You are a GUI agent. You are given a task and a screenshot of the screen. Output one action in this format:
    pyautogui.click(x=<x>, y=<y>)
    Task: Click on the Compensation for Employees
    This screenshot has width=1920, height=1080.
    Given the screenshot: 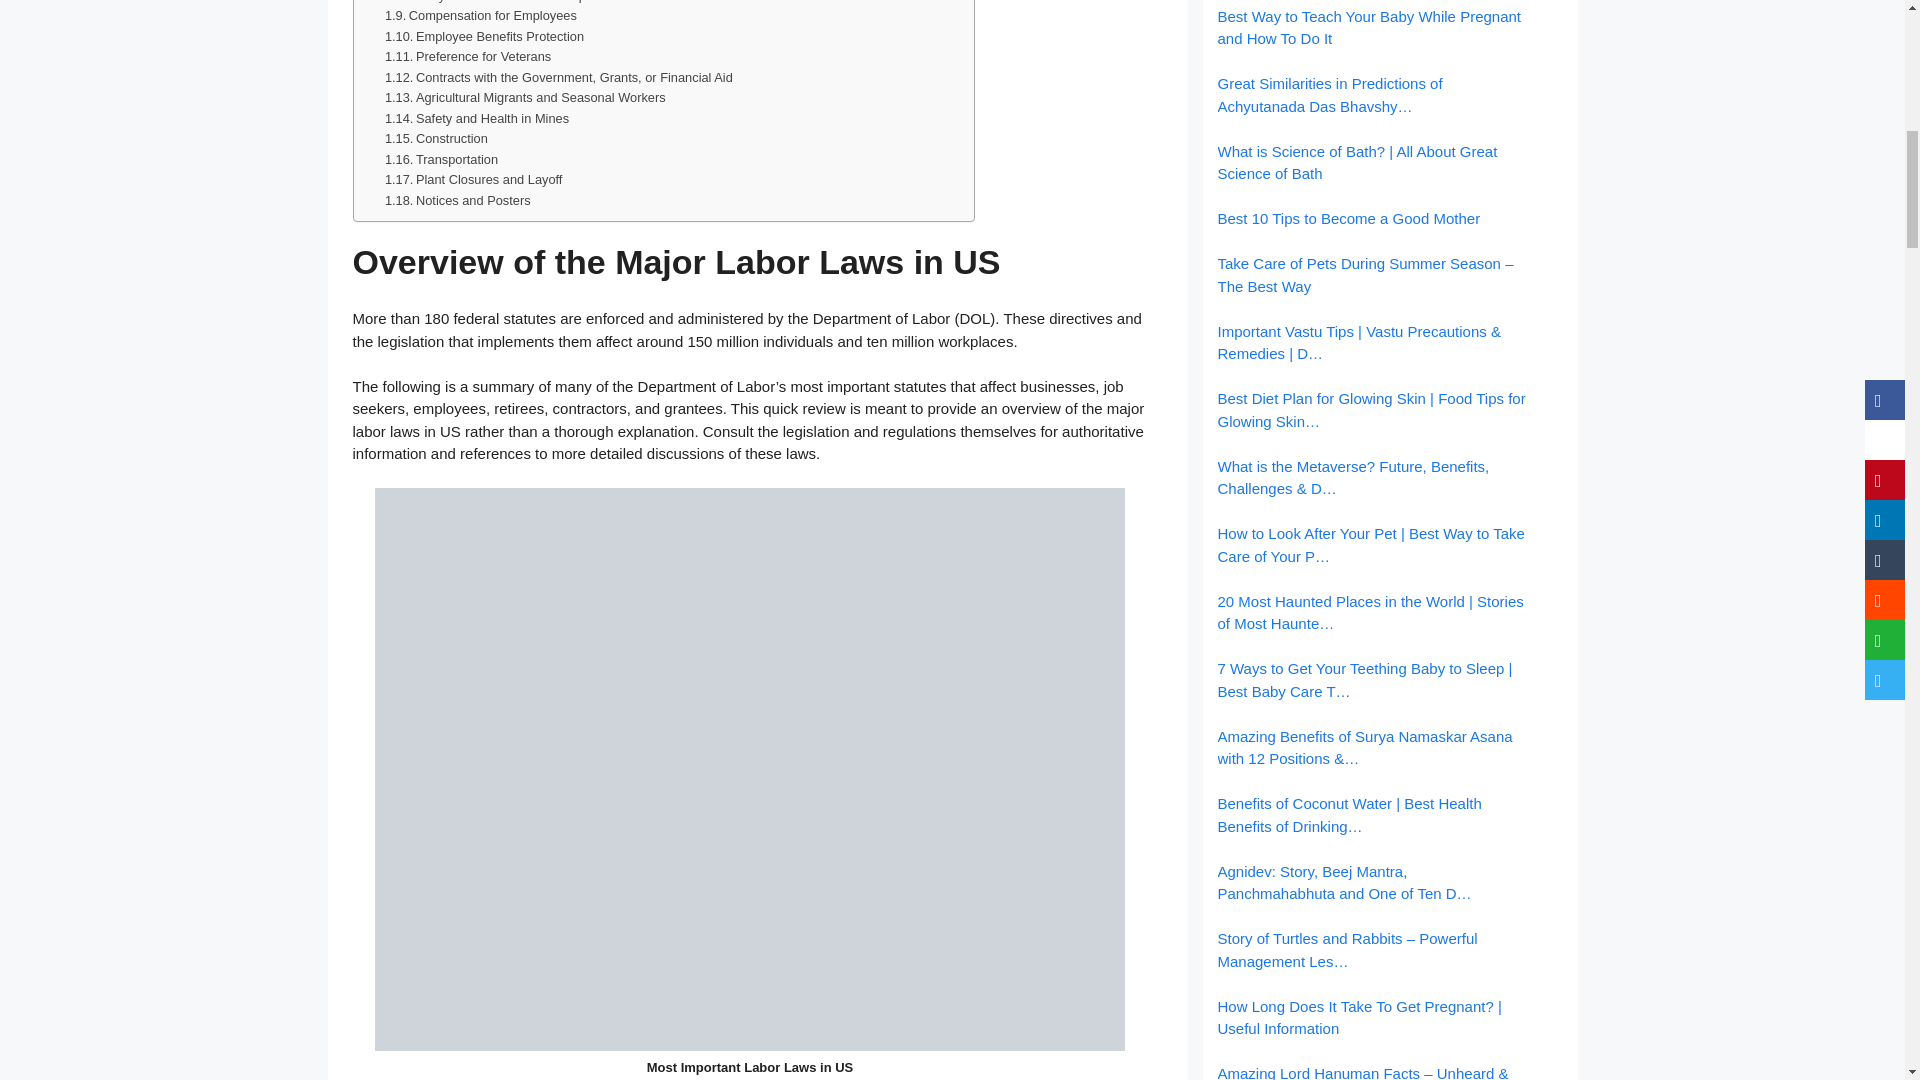 What is the action you would take?
    pyautogui.click(x=481, y=16)
    